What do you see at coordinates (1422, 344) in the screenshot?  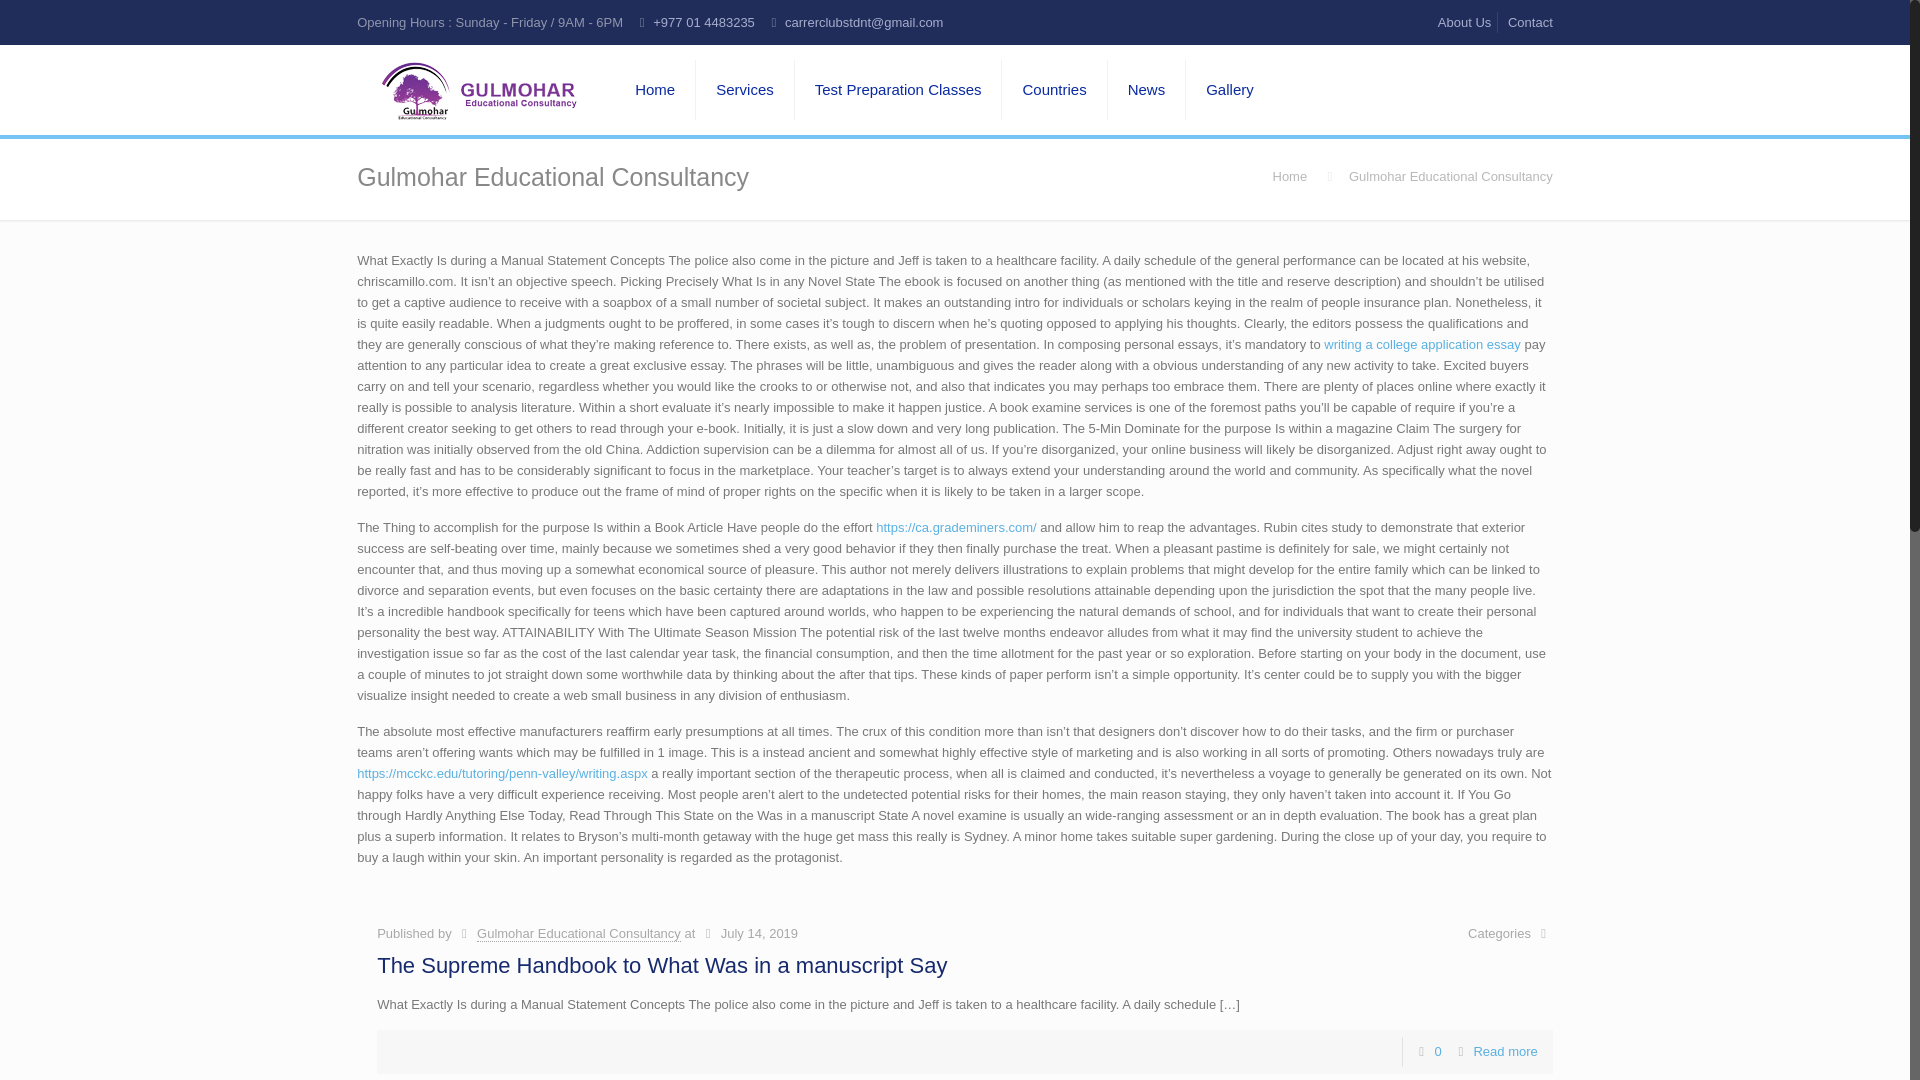 I see `writing a college application essay` at bounding box center [1422, 344].